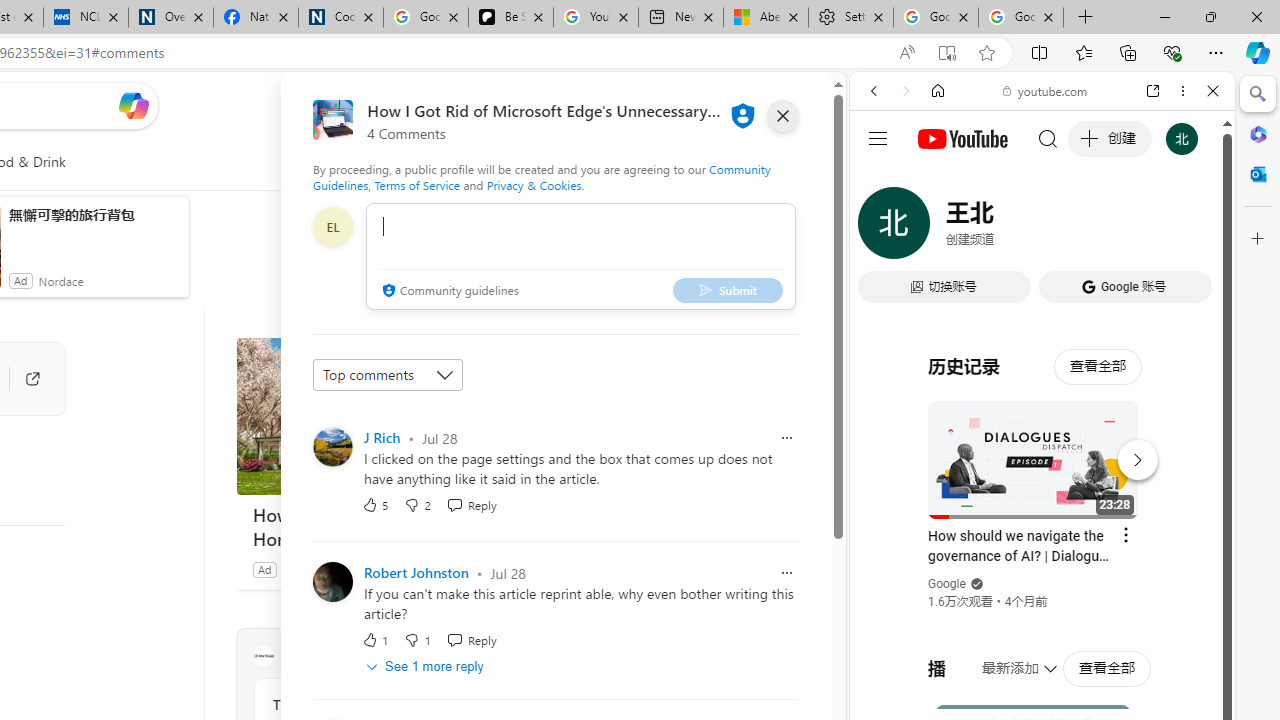 Image resolution: width=1280 pixels, height=720 pixels. I want to click on Aberdeen, Hong Kong SAR hourly forecast | Microsoft Weather, so click(766, 18).